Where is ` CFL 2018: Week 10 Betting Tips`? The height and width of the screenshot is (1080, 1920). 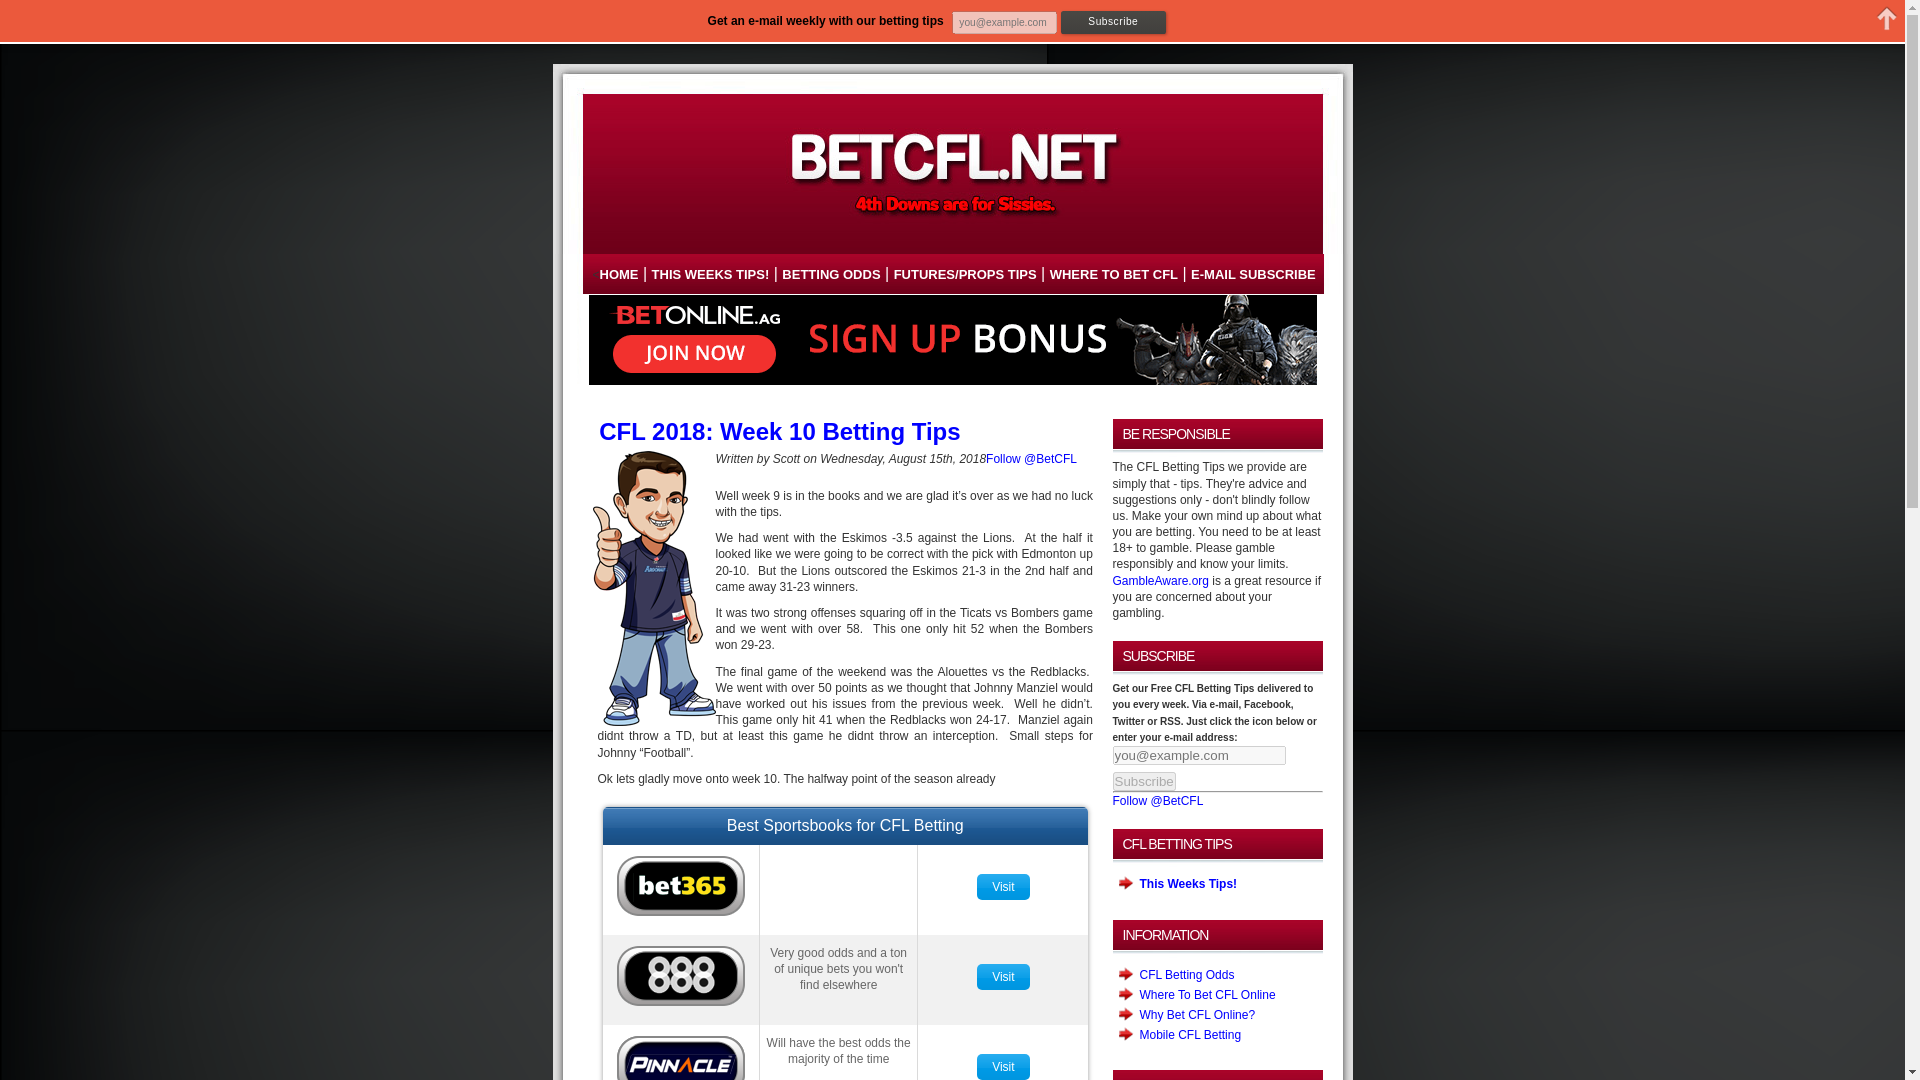  CFL 2018: Week 10 Betting Tips is located at coordinates (776, 430).